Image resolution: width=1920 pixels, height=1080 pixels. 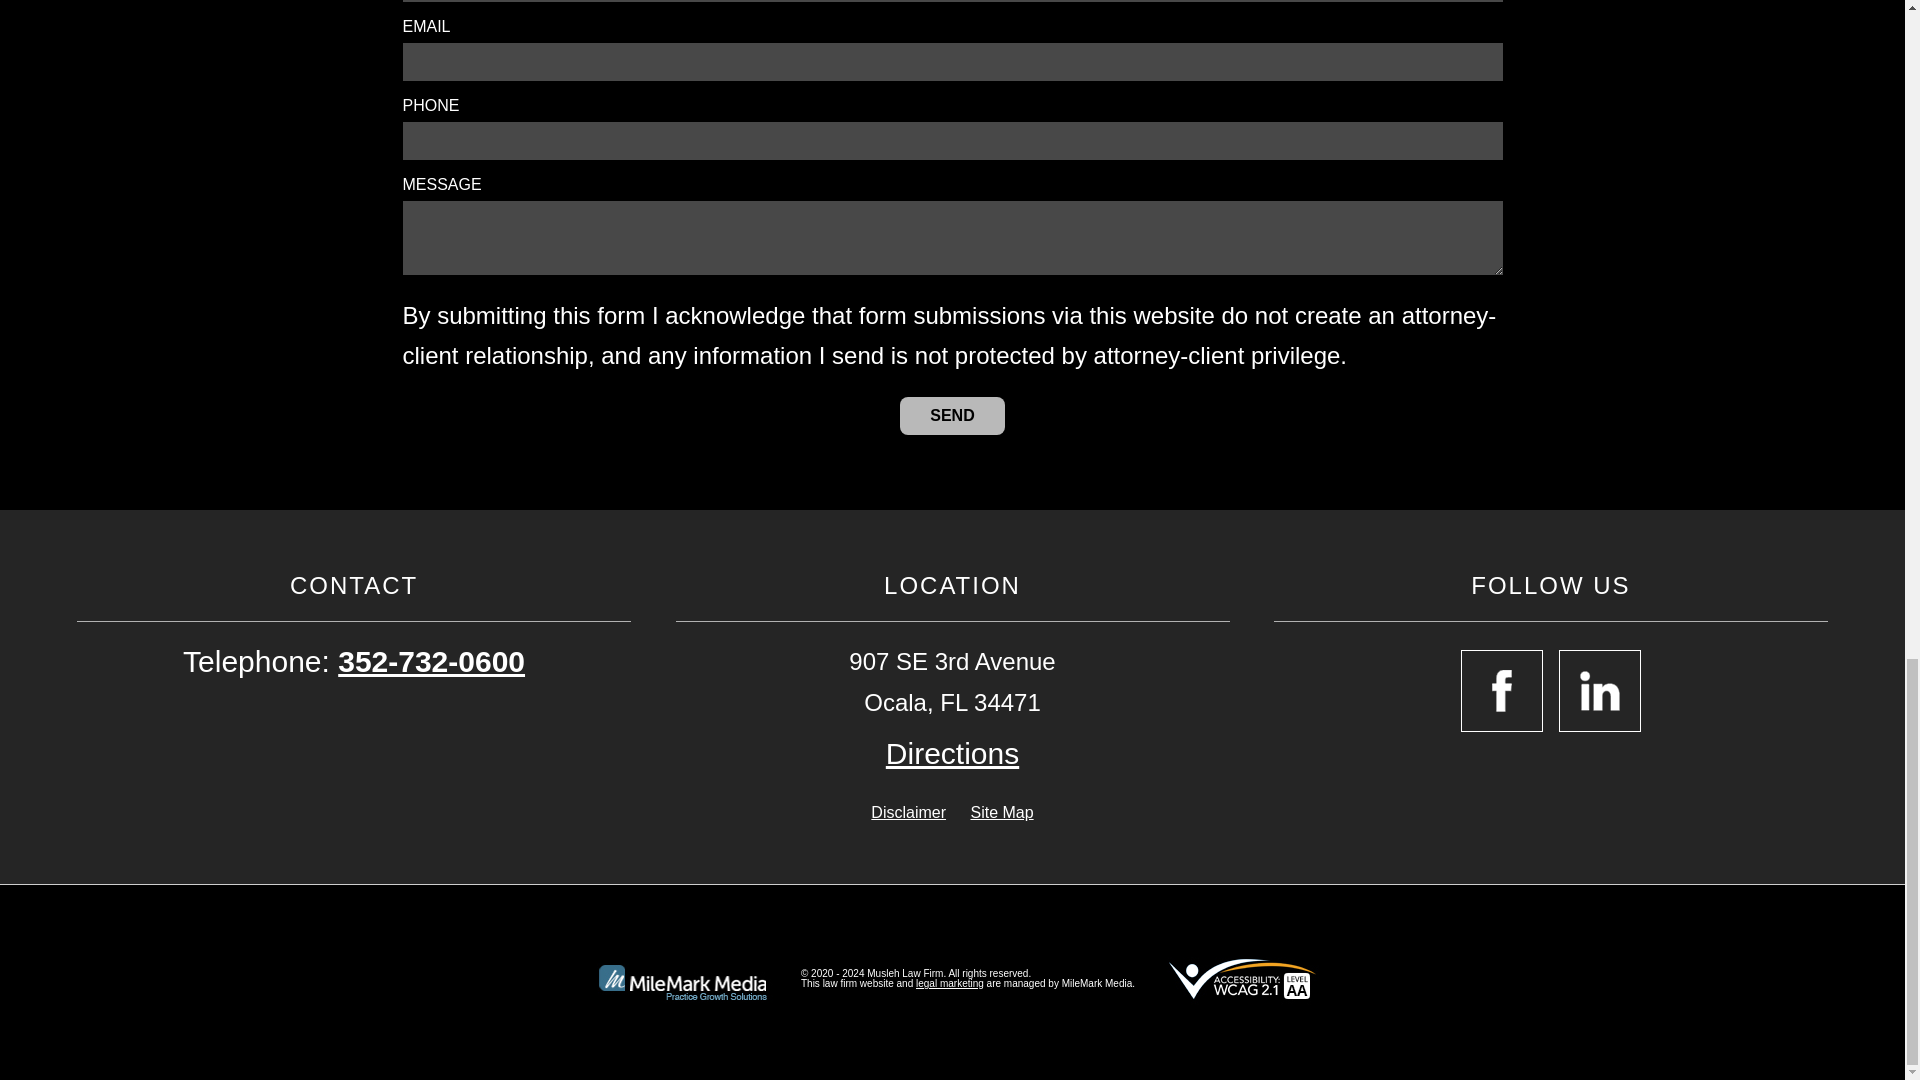 I want to click on Open MileMarkMedia.com in a New Window, so click(x=949, y=984).